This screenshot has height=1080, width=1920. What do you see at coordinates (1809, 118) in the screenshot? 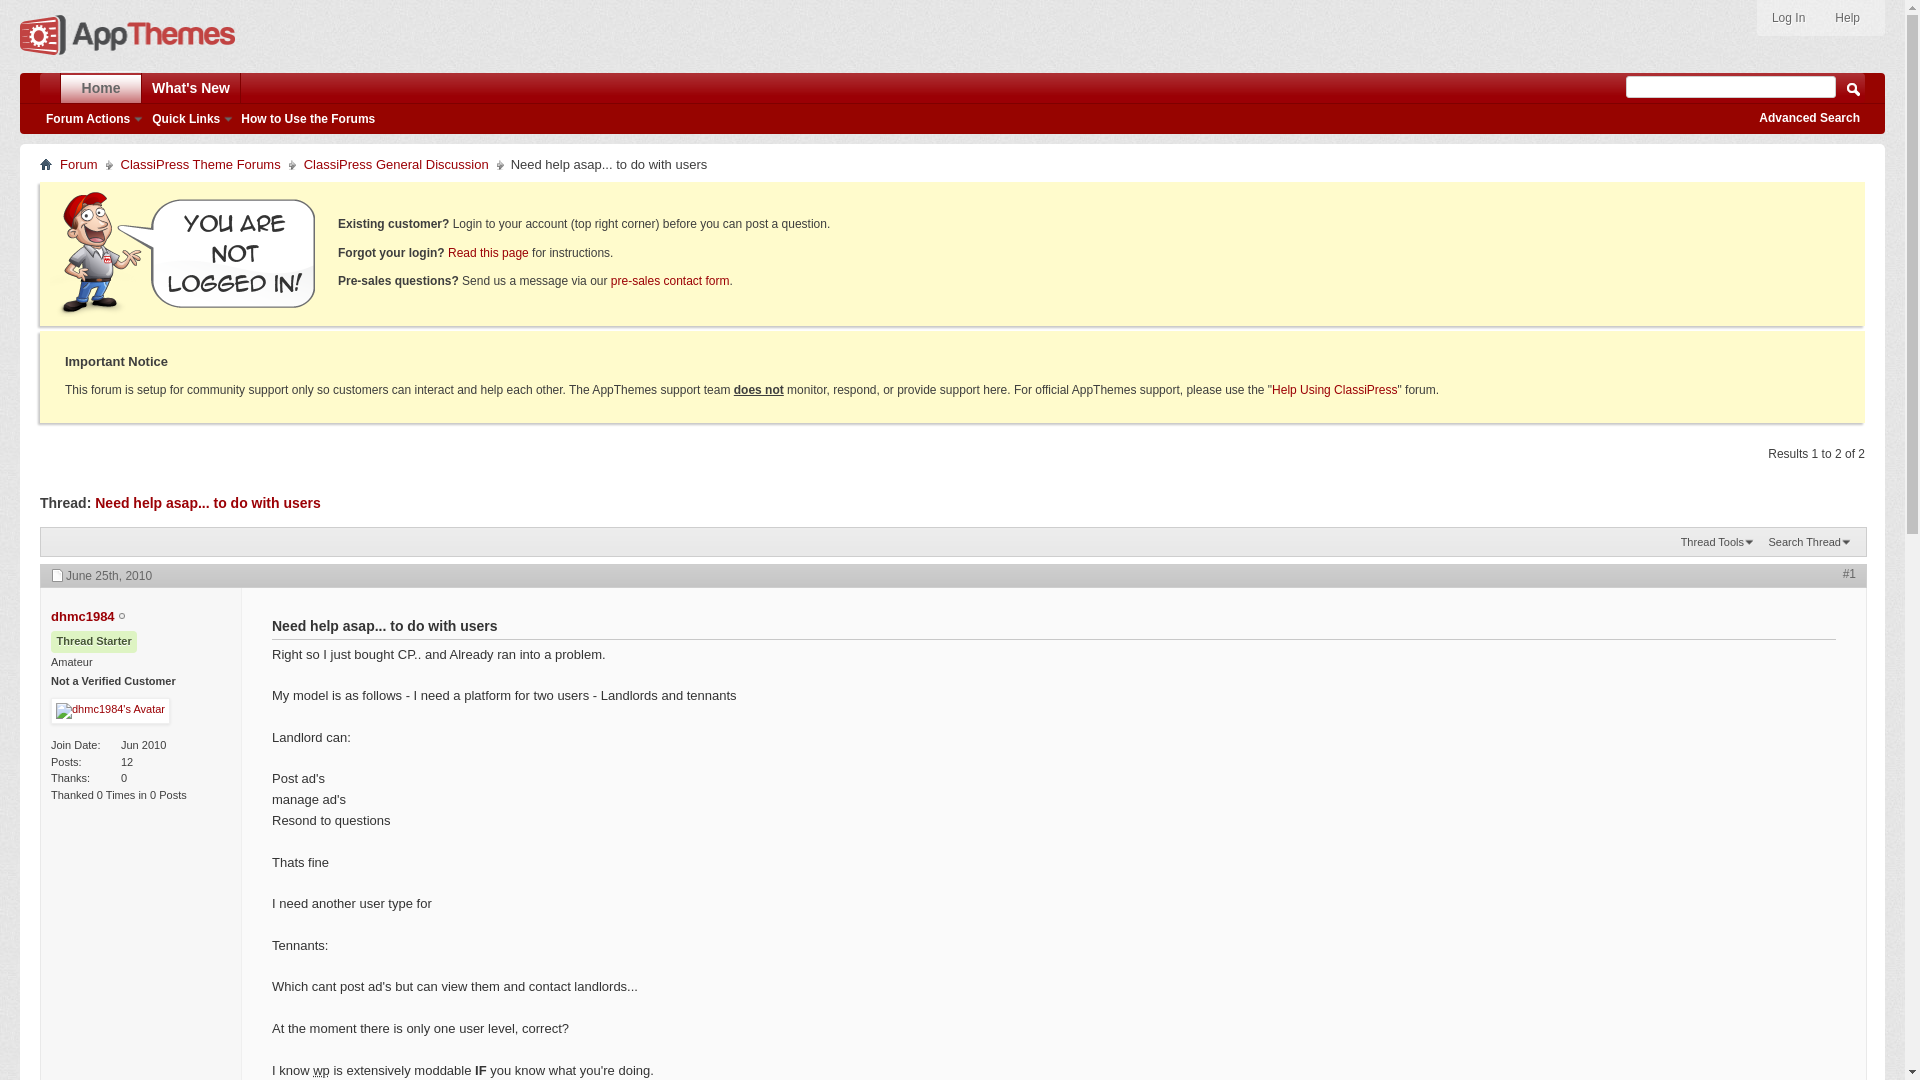
I see `Advanced Search` at bounding box center [1809, 118].